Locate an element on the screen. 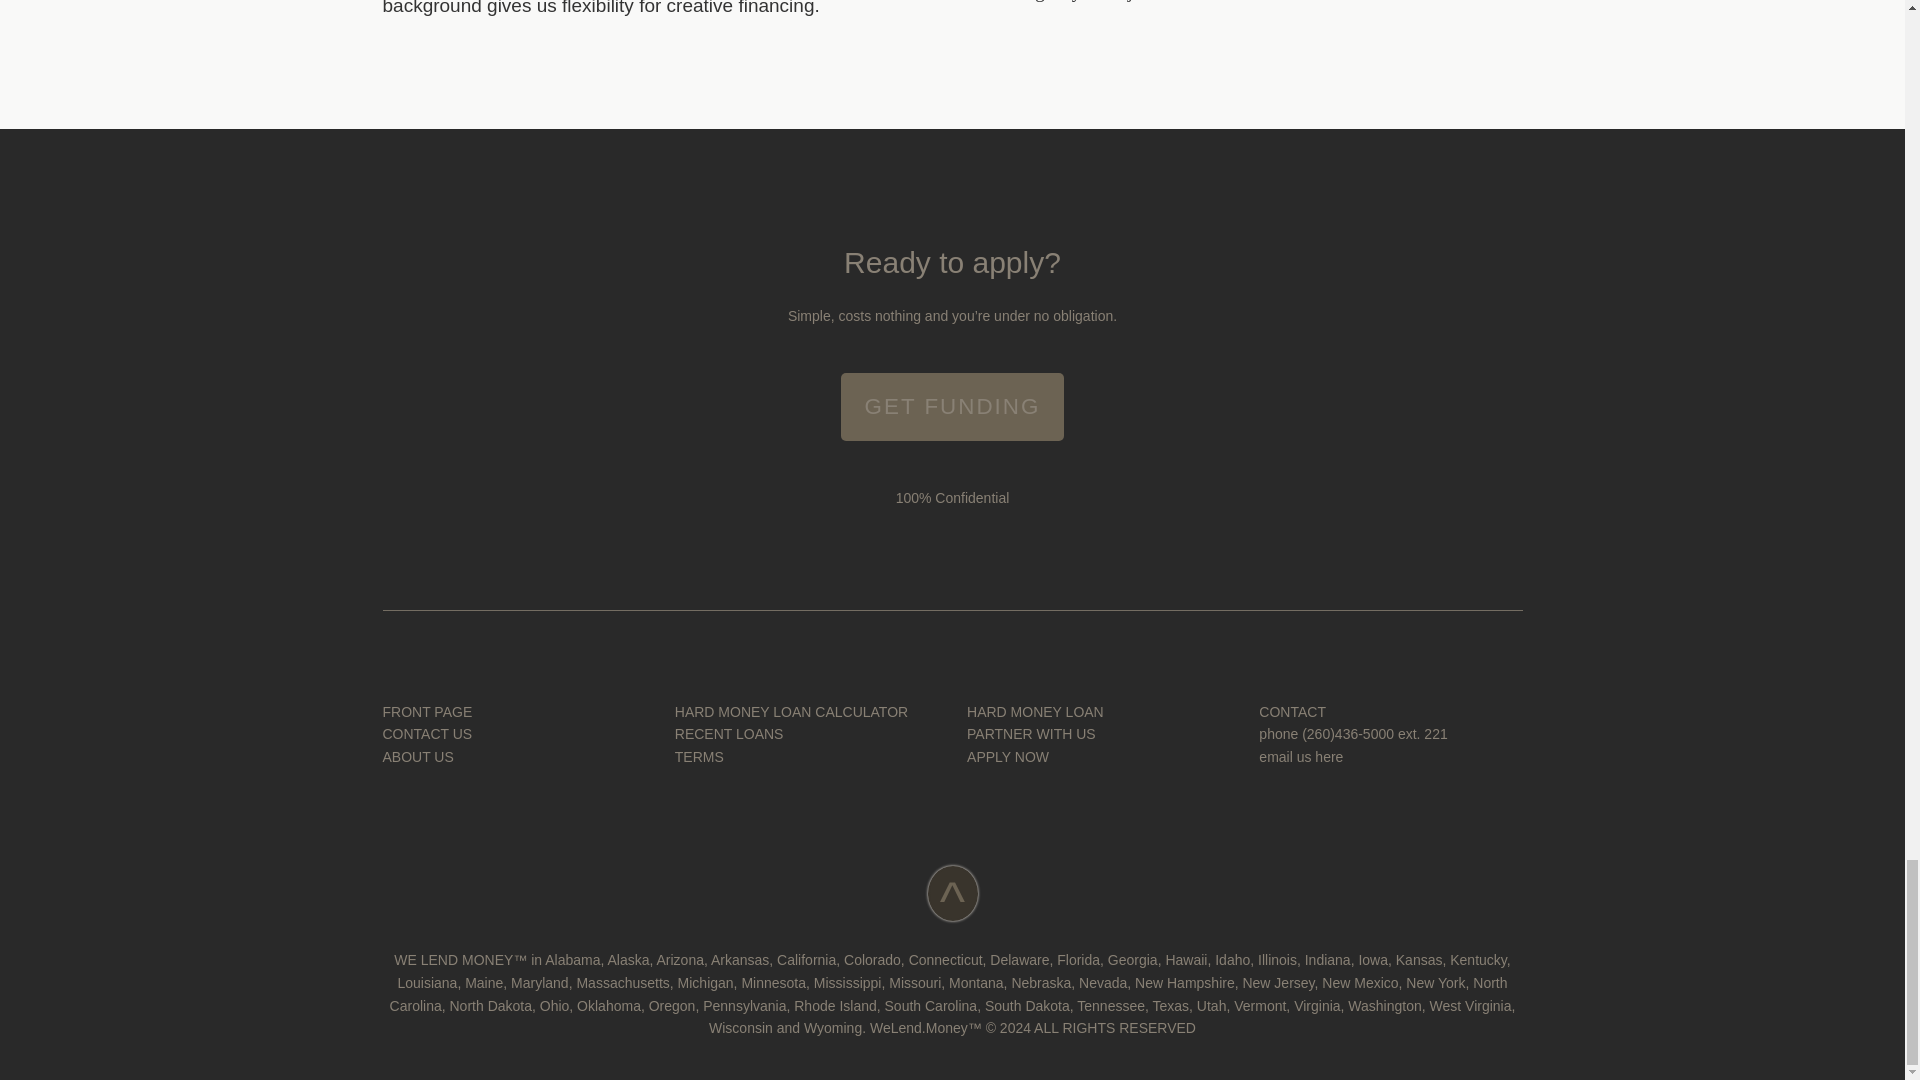 This screenshot has height=1080, width=1920. HARD MONEY LOAN CALCULATOR is located at coordinates (792, 712).